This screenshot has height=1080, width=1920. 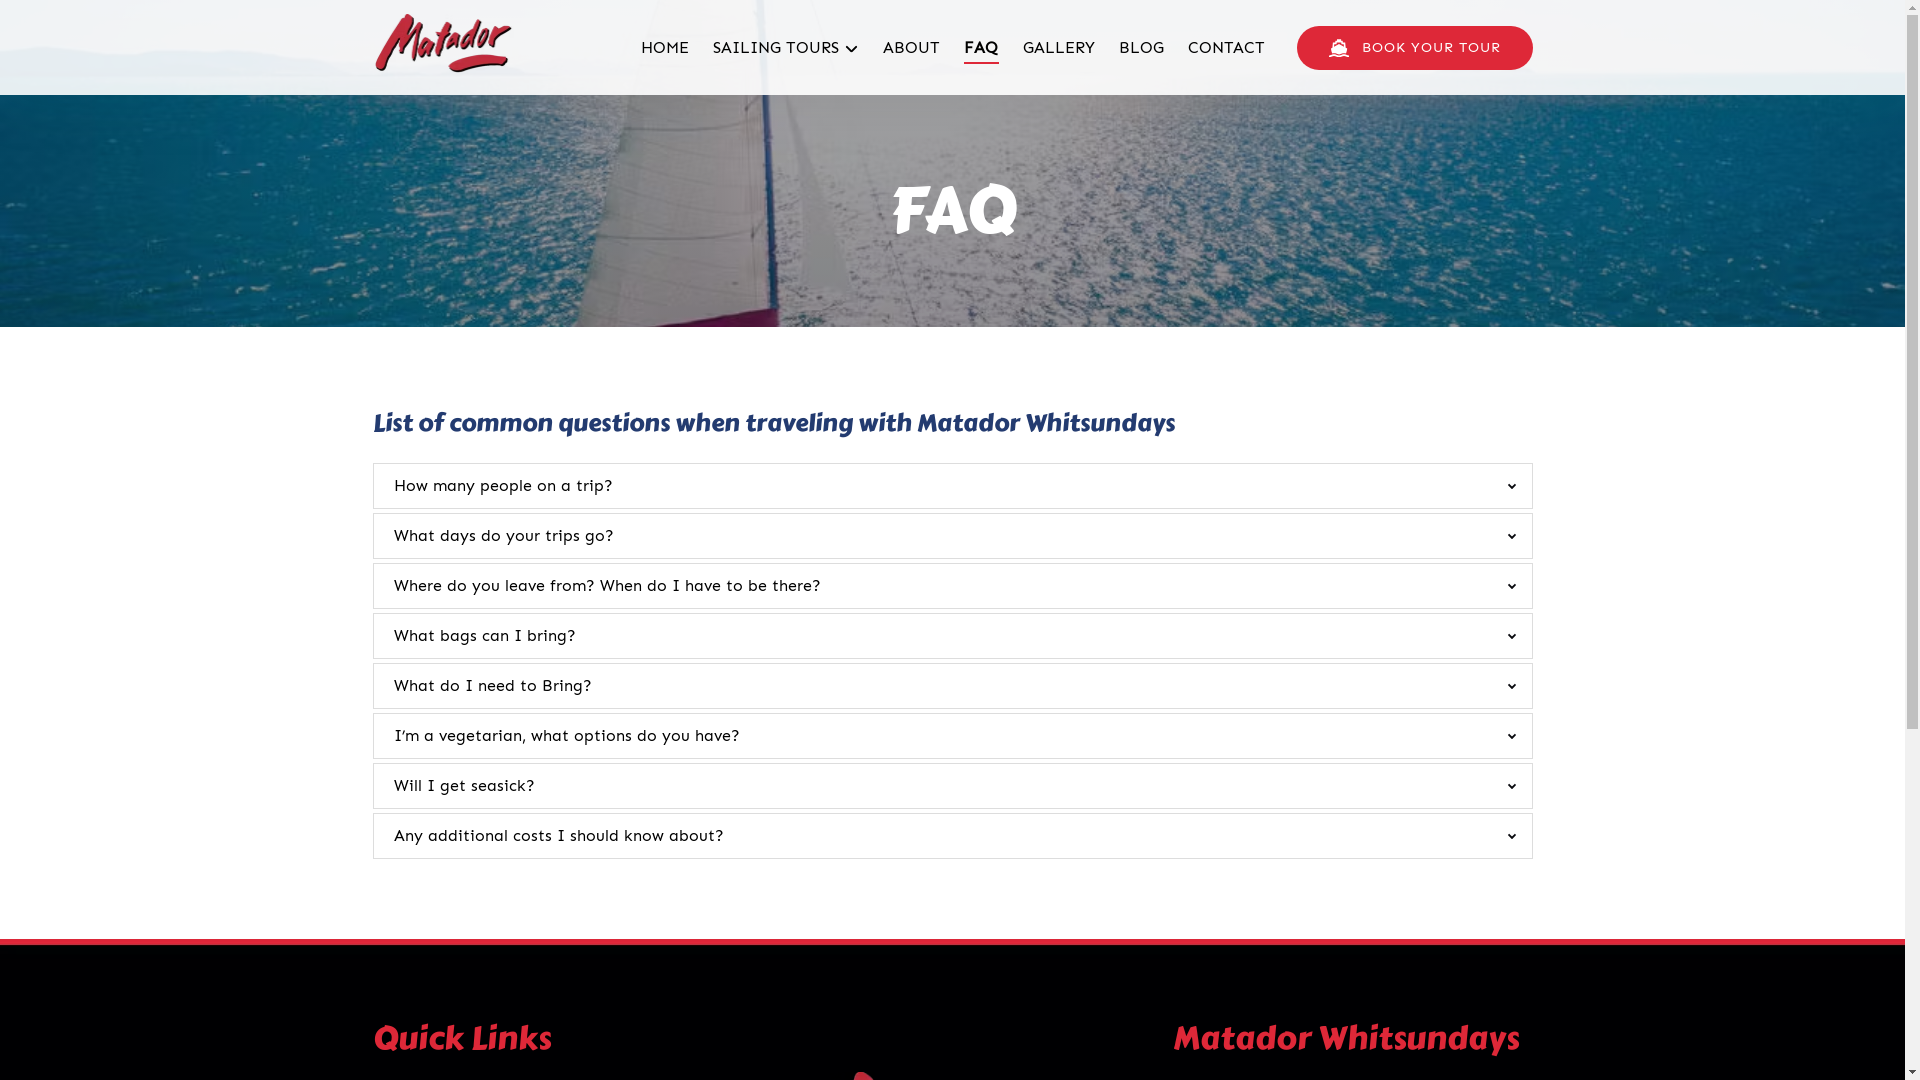 I want to click on Skip to primary navigation, so click(x=114, y=22).